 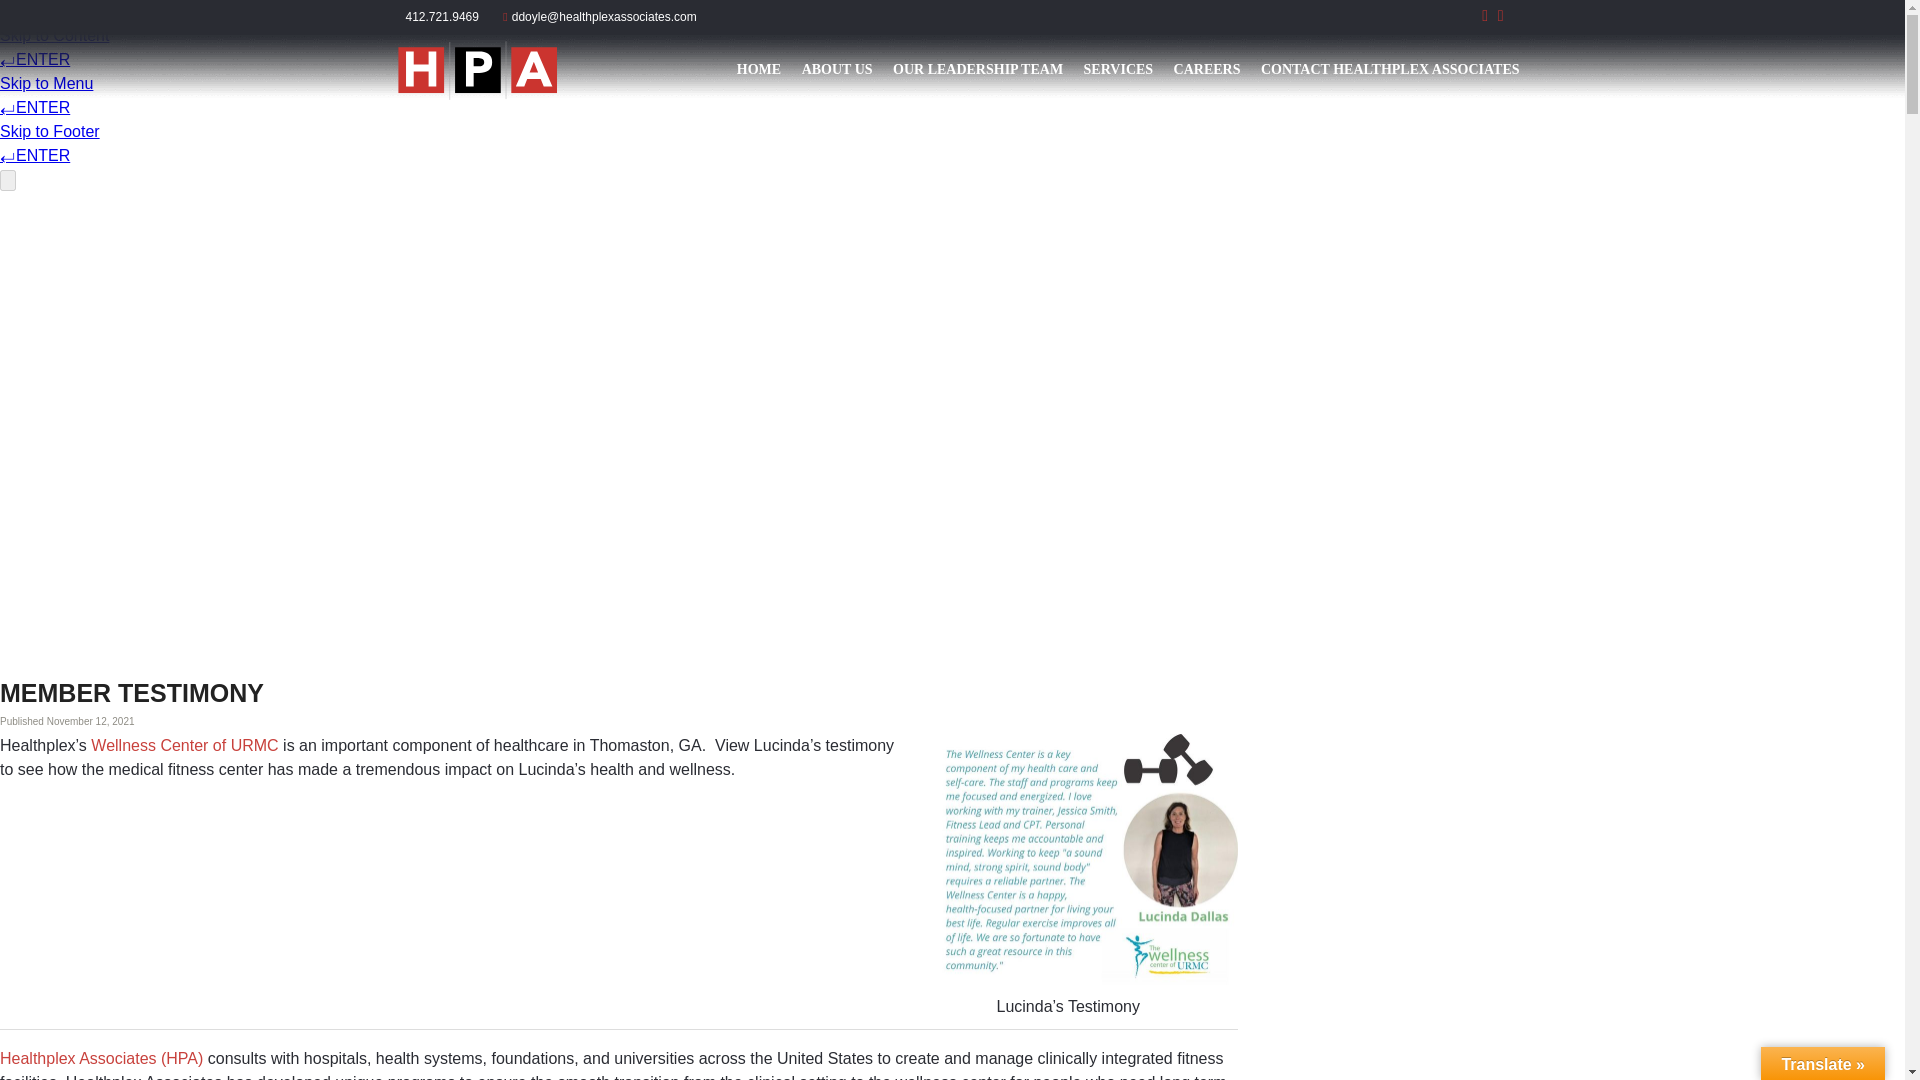 I want to click on CONTACT HEALTHPLEX ASSOCIATES, so click(x=1390, y=70).